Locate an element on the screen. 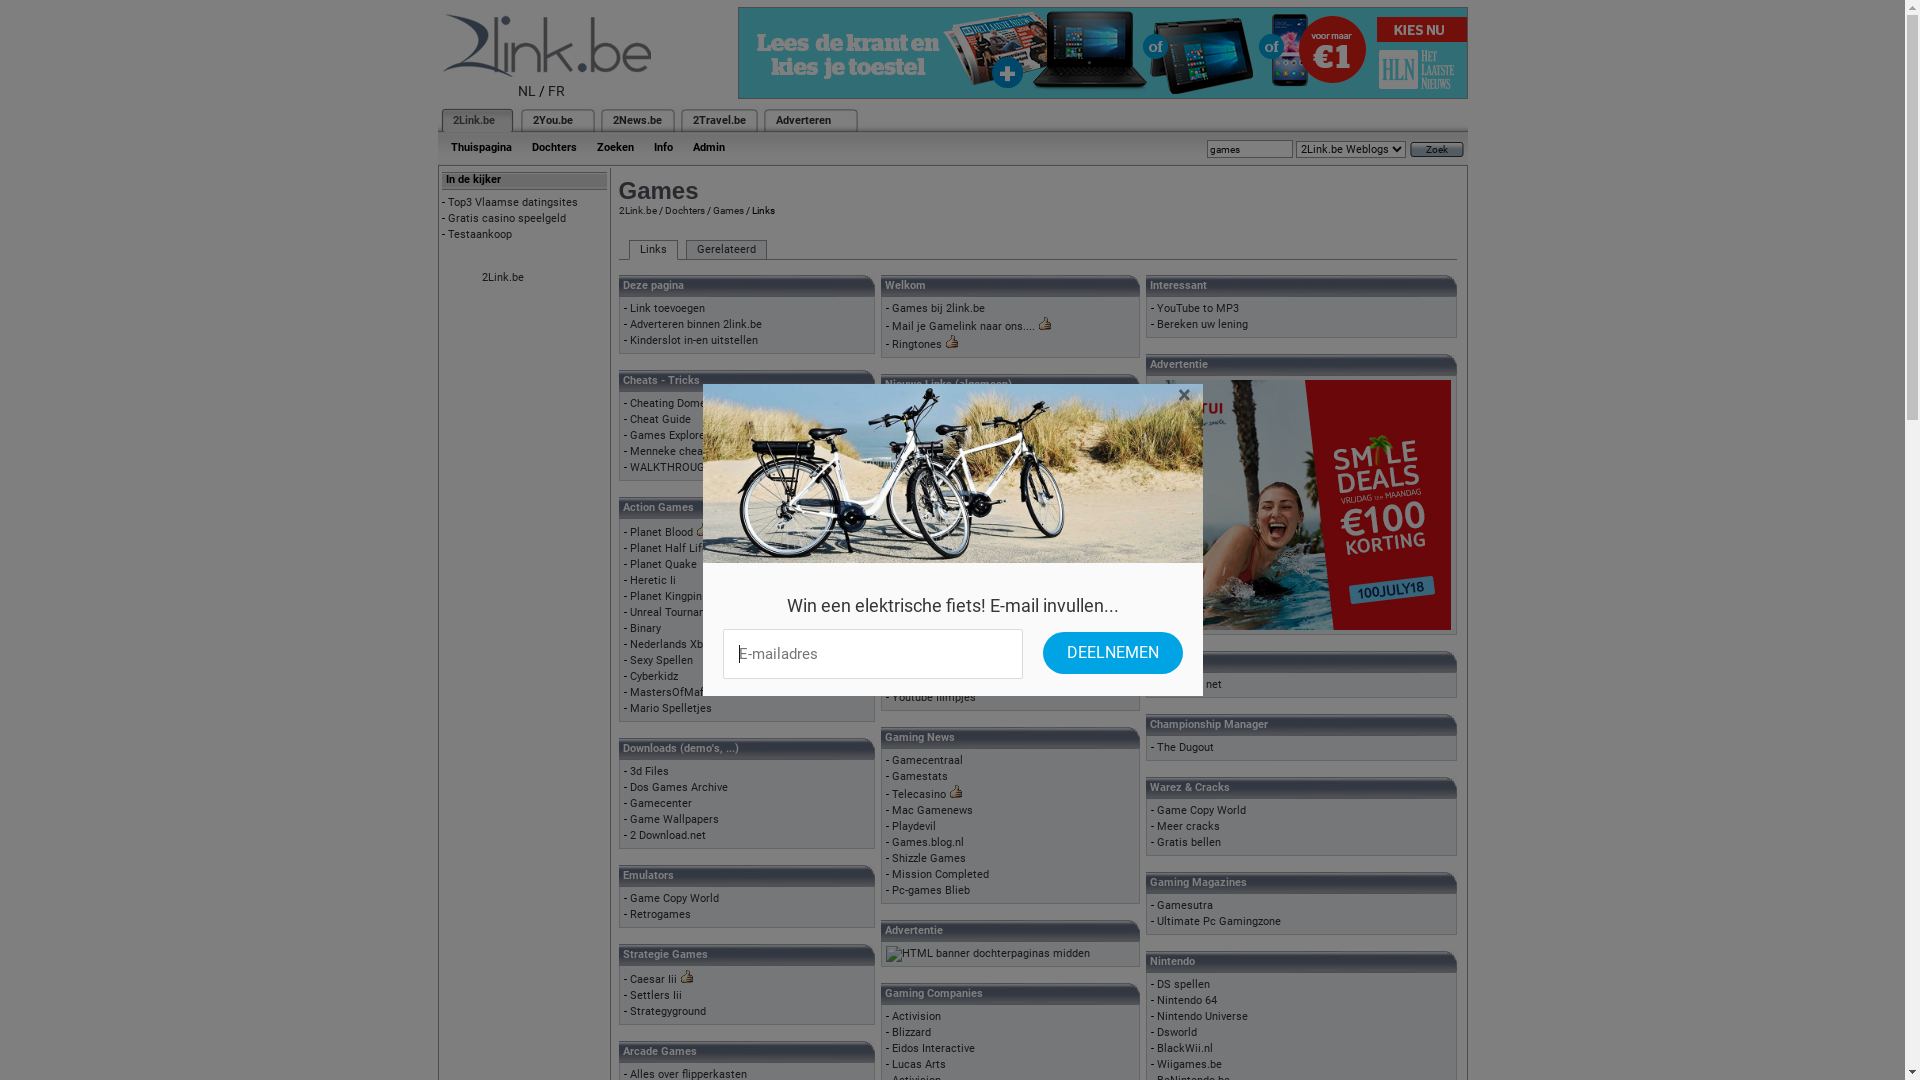  Youtube filmpjes is located at coordinates (934, 698).